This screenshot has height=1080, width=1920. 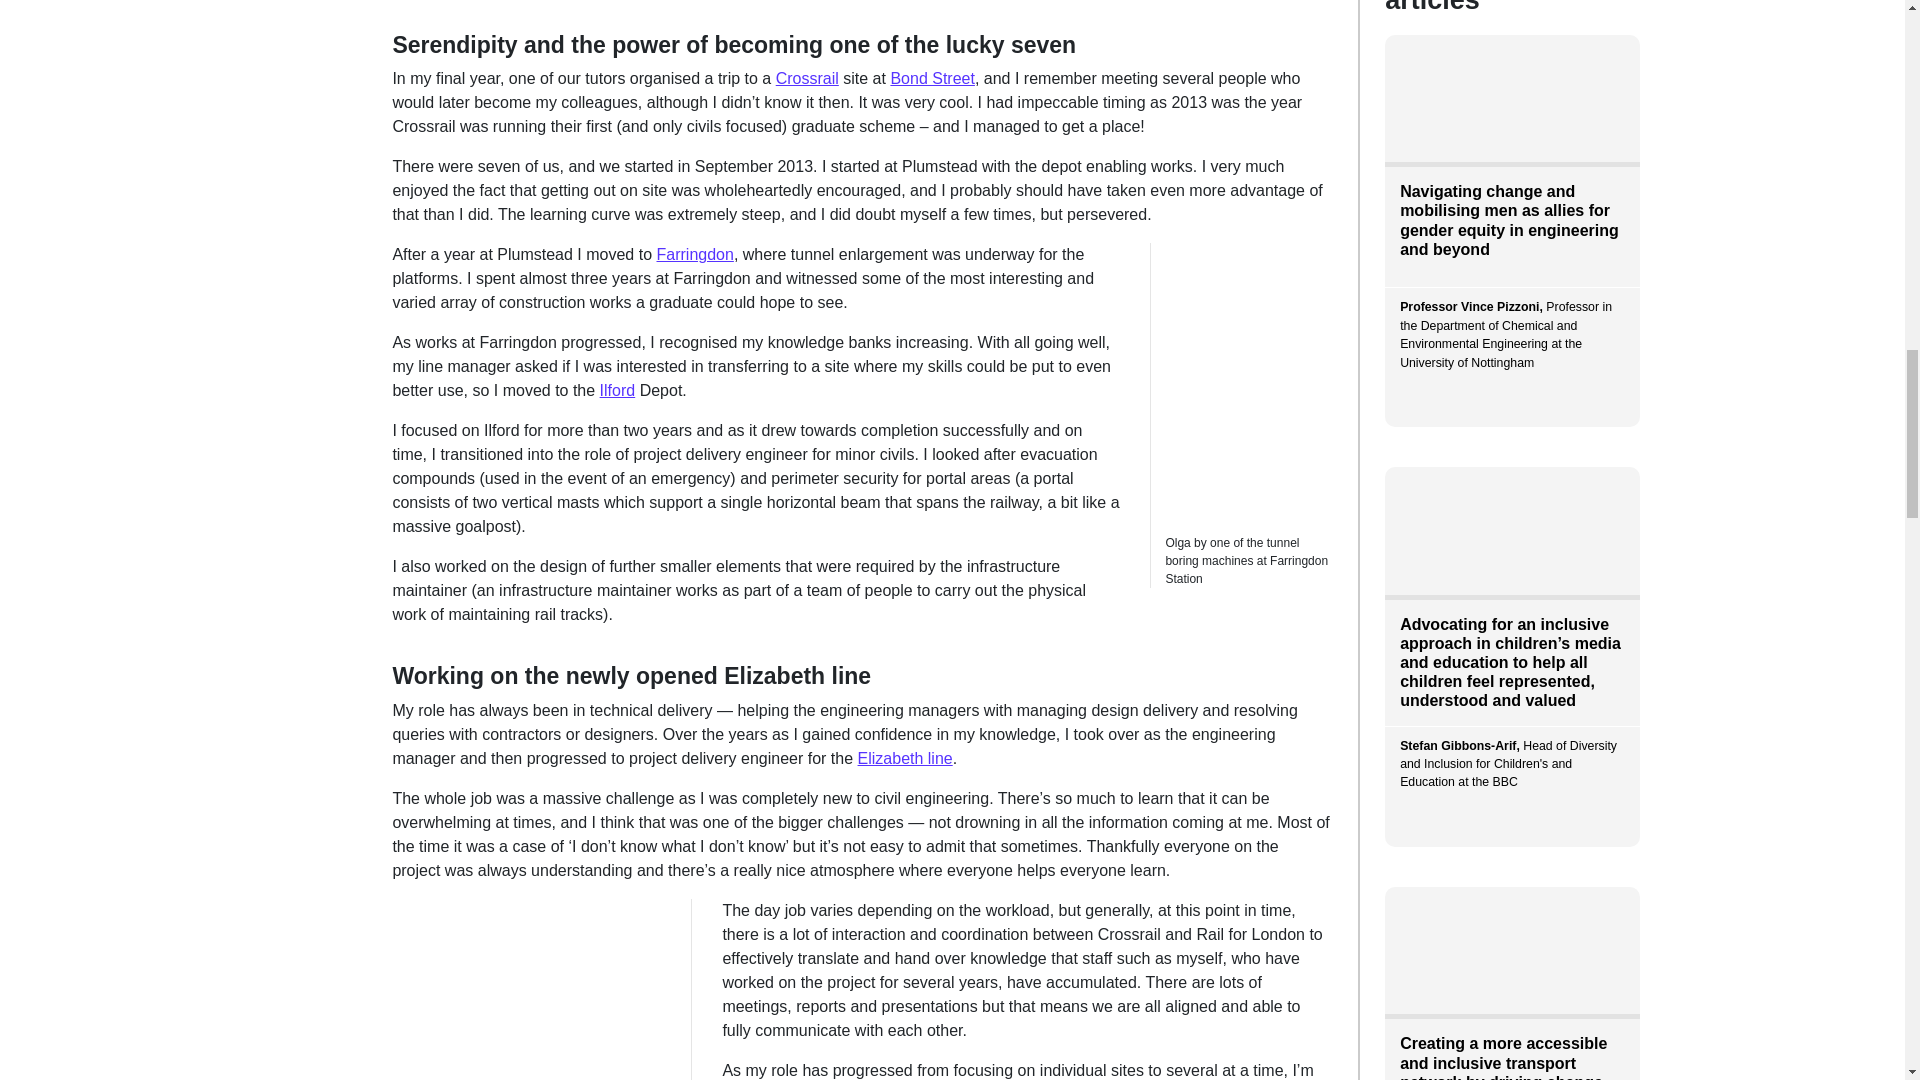 What do you see at coordinates (807, 78) in the screenshot?
I see `Crossrail` at bounding box center [807, 78].